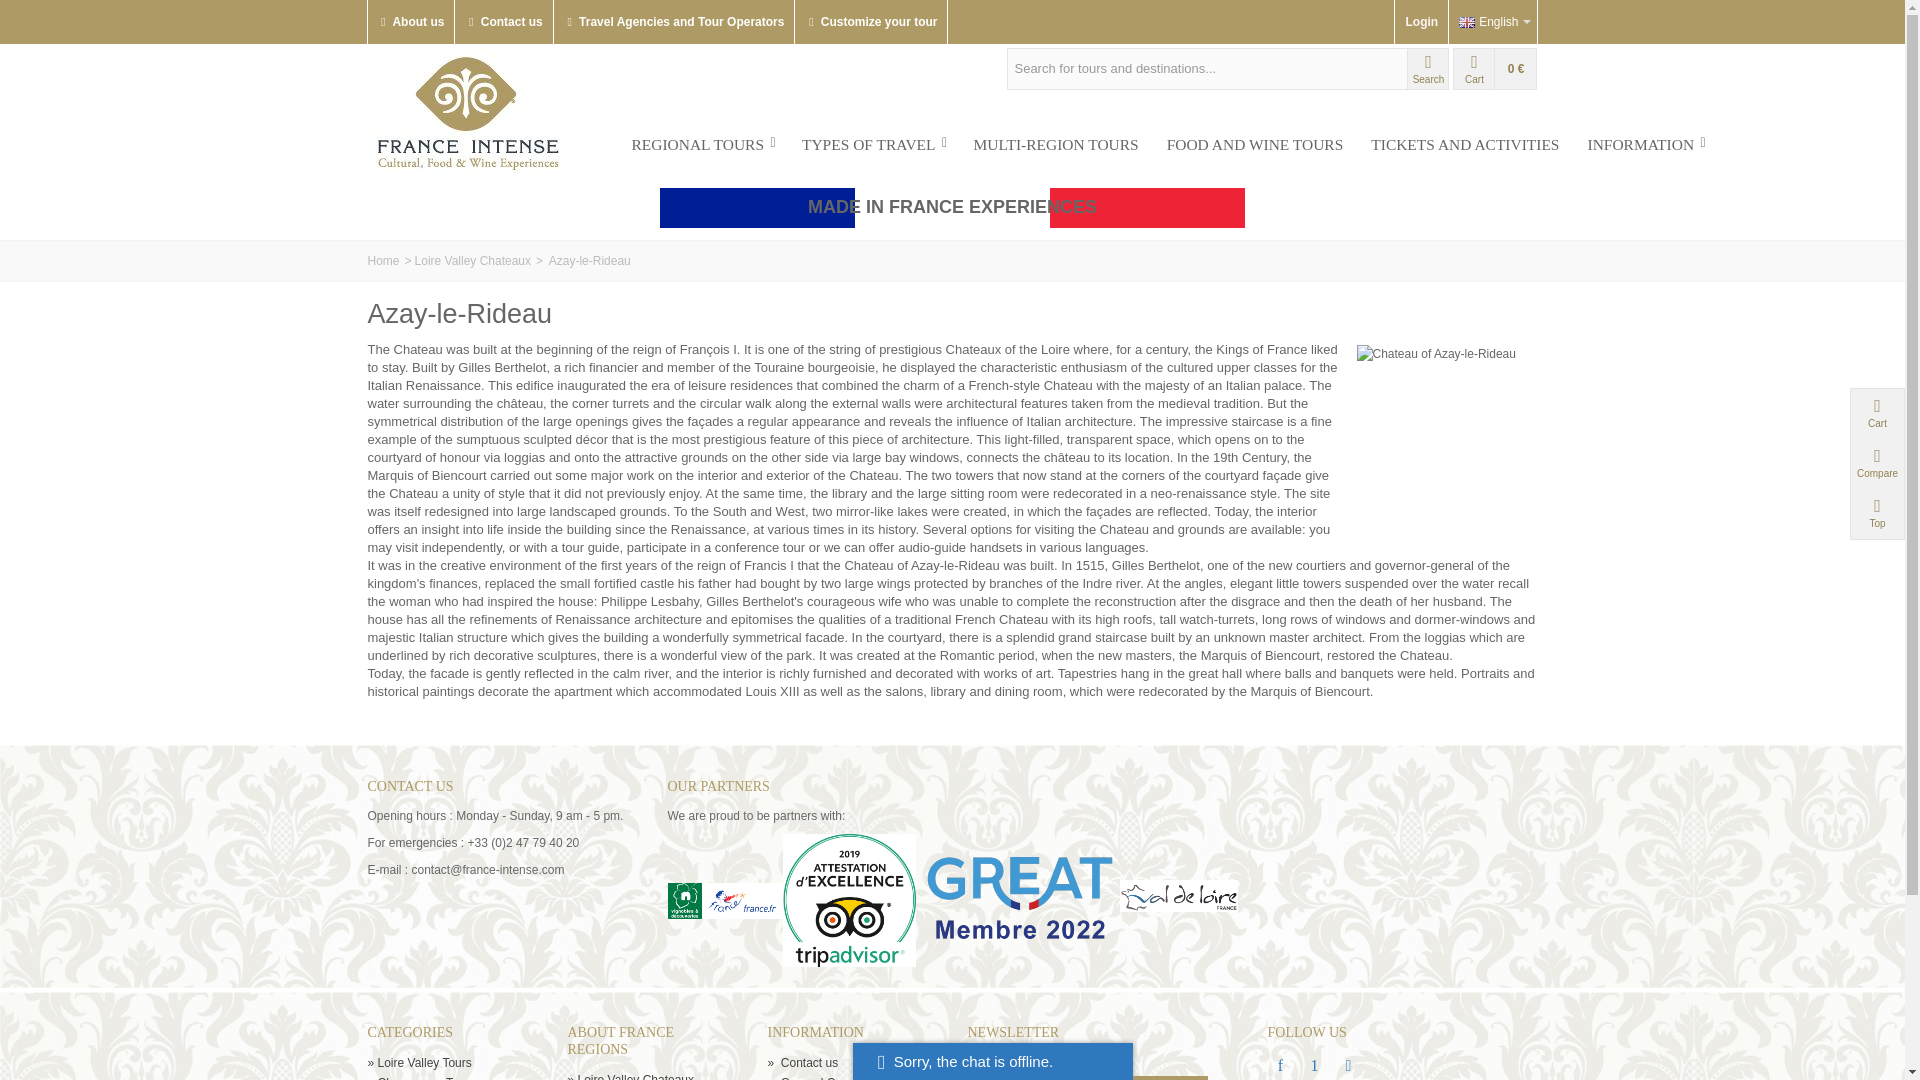 This screenshot has height=1080, width=1920. Describe the element at coordinates (1421, 22) in the screenshot. I see `Login` at that location.